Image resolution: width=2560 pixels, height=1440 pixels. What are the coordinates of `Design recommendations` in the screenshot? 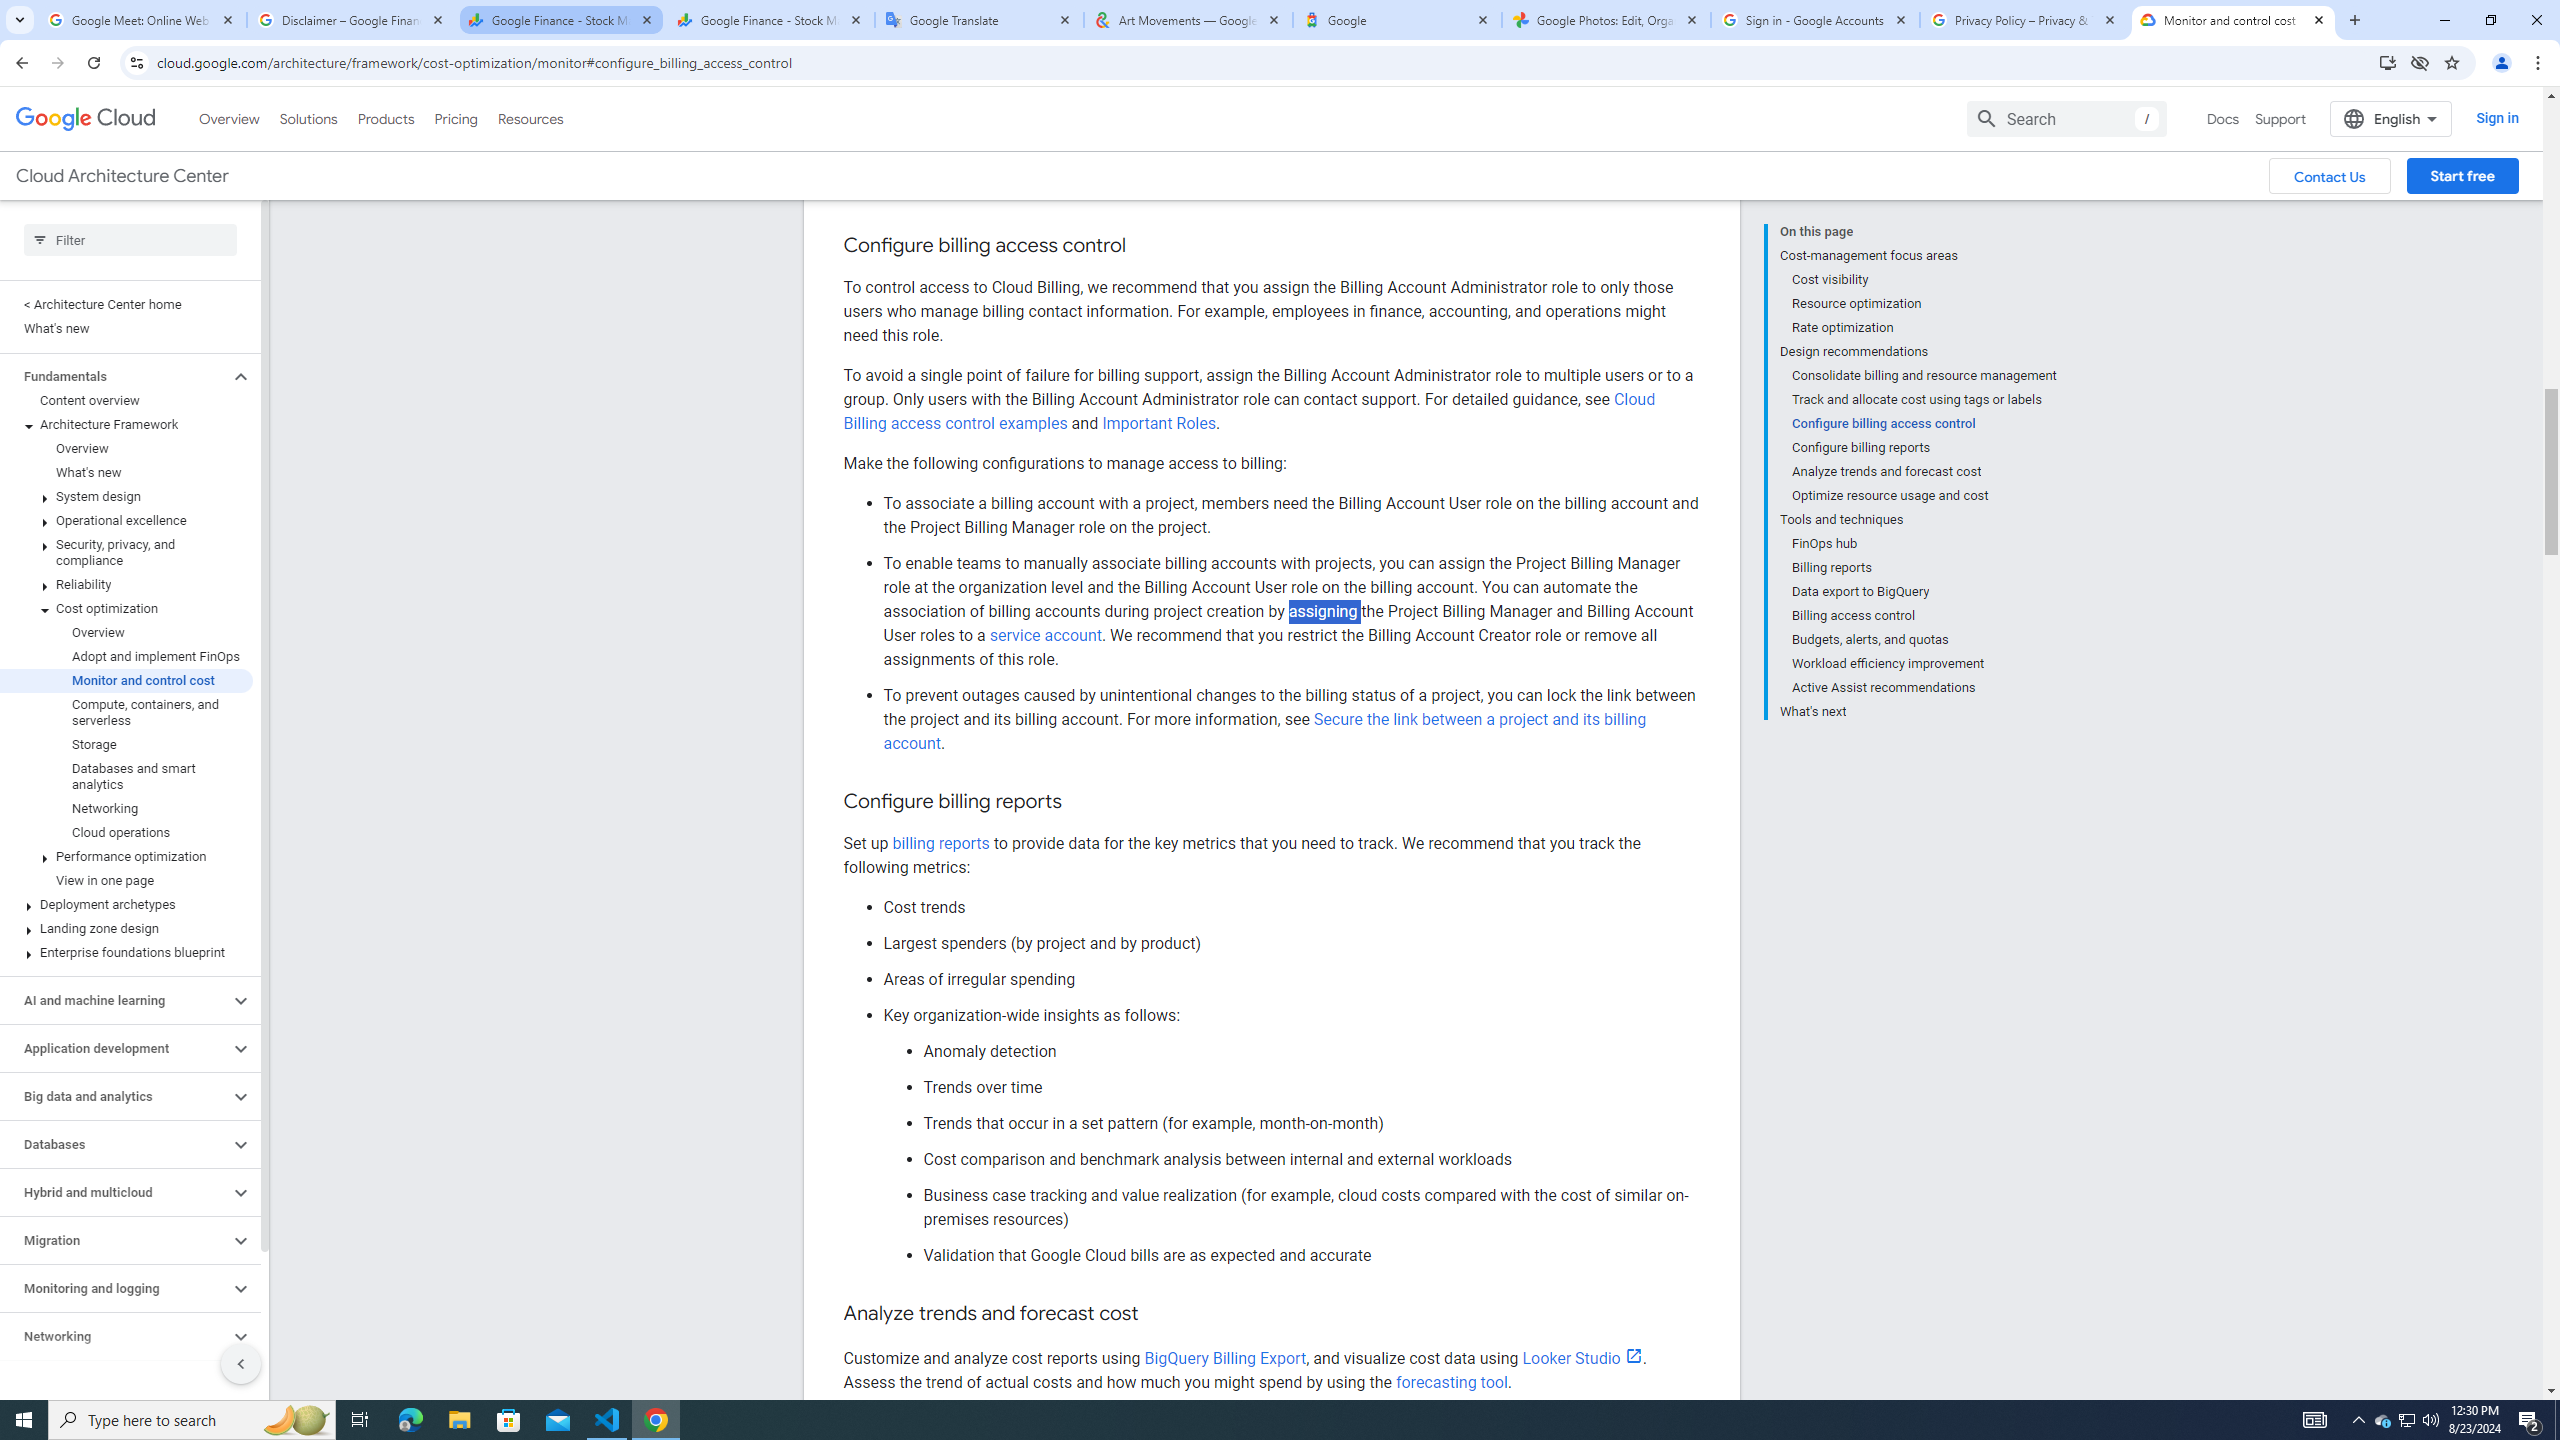 It's located at (1918, 264).